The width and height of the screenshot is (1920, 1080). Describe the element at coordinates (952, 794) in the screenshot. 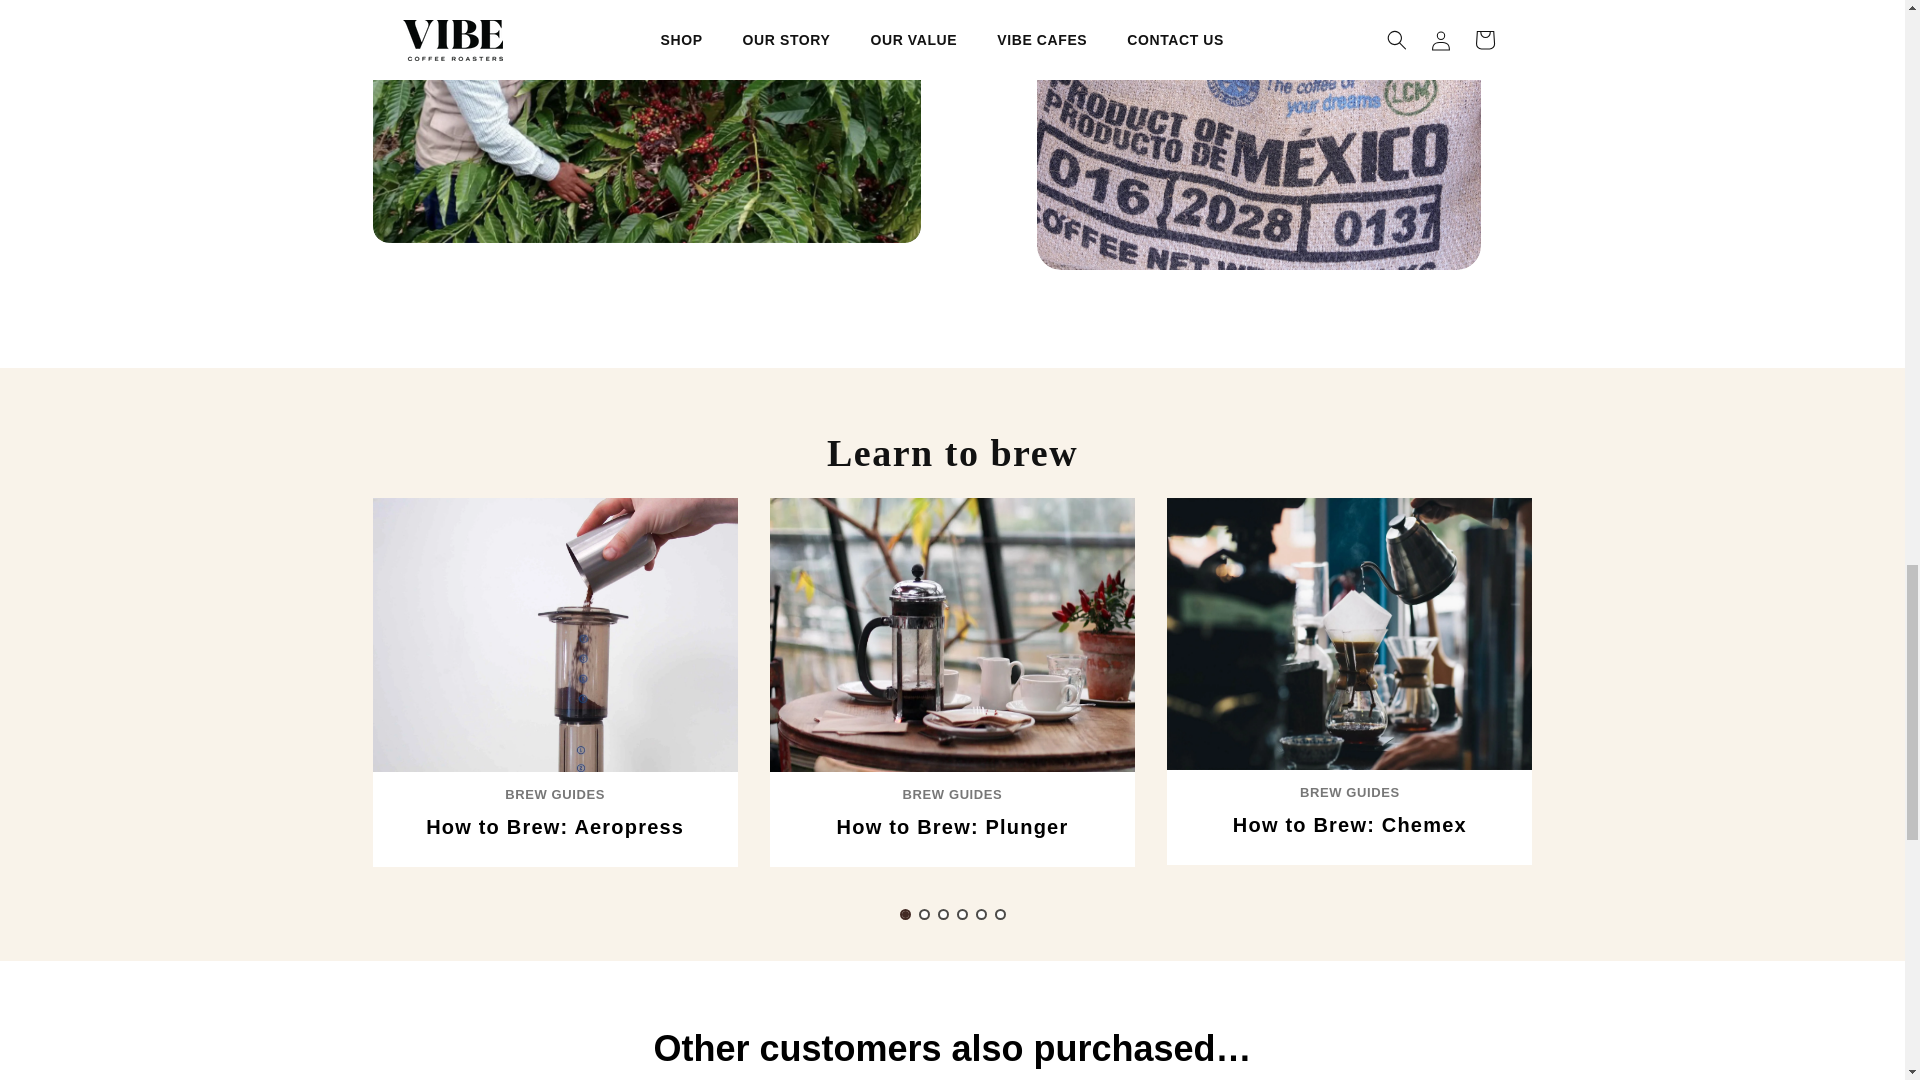

I see `BREW GUIDES` at that location.